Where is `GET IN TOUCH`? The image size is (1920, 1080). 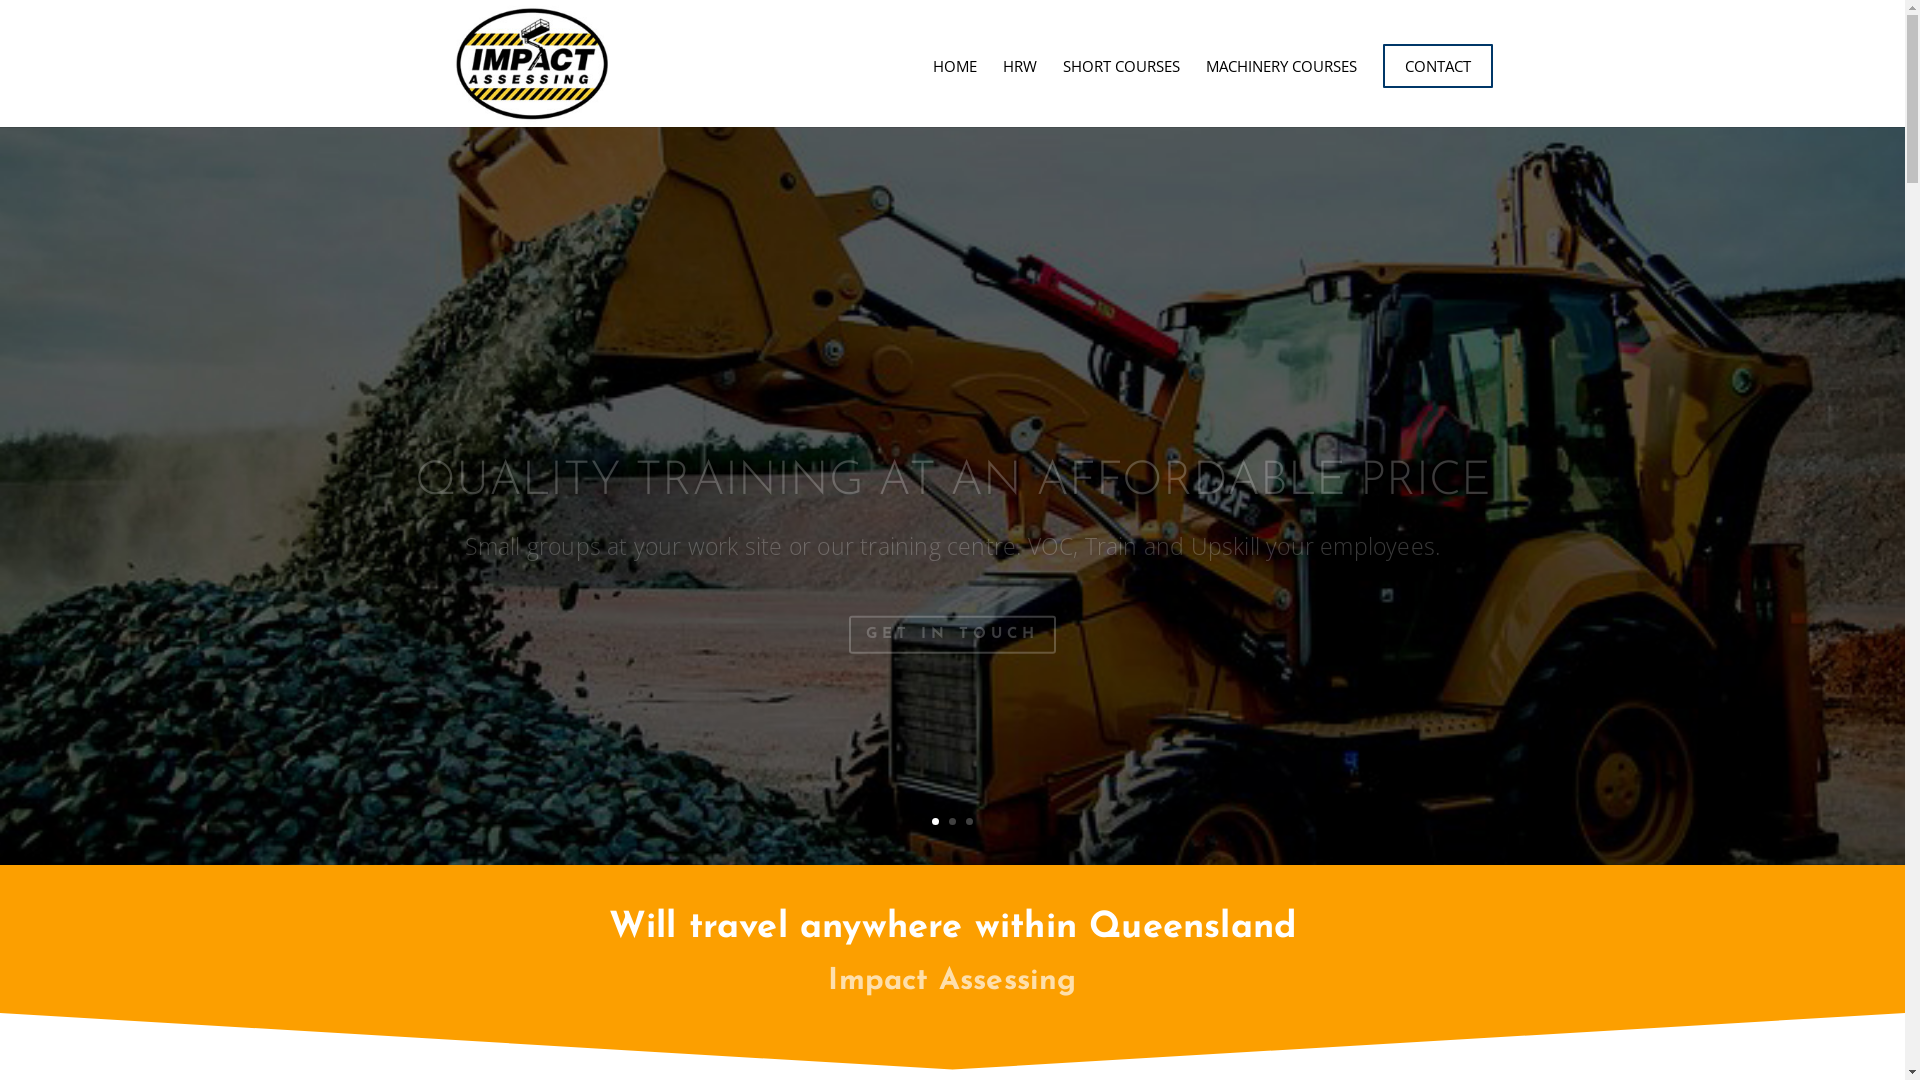
GET IN TOUCH is located at coordinates (952, 578).